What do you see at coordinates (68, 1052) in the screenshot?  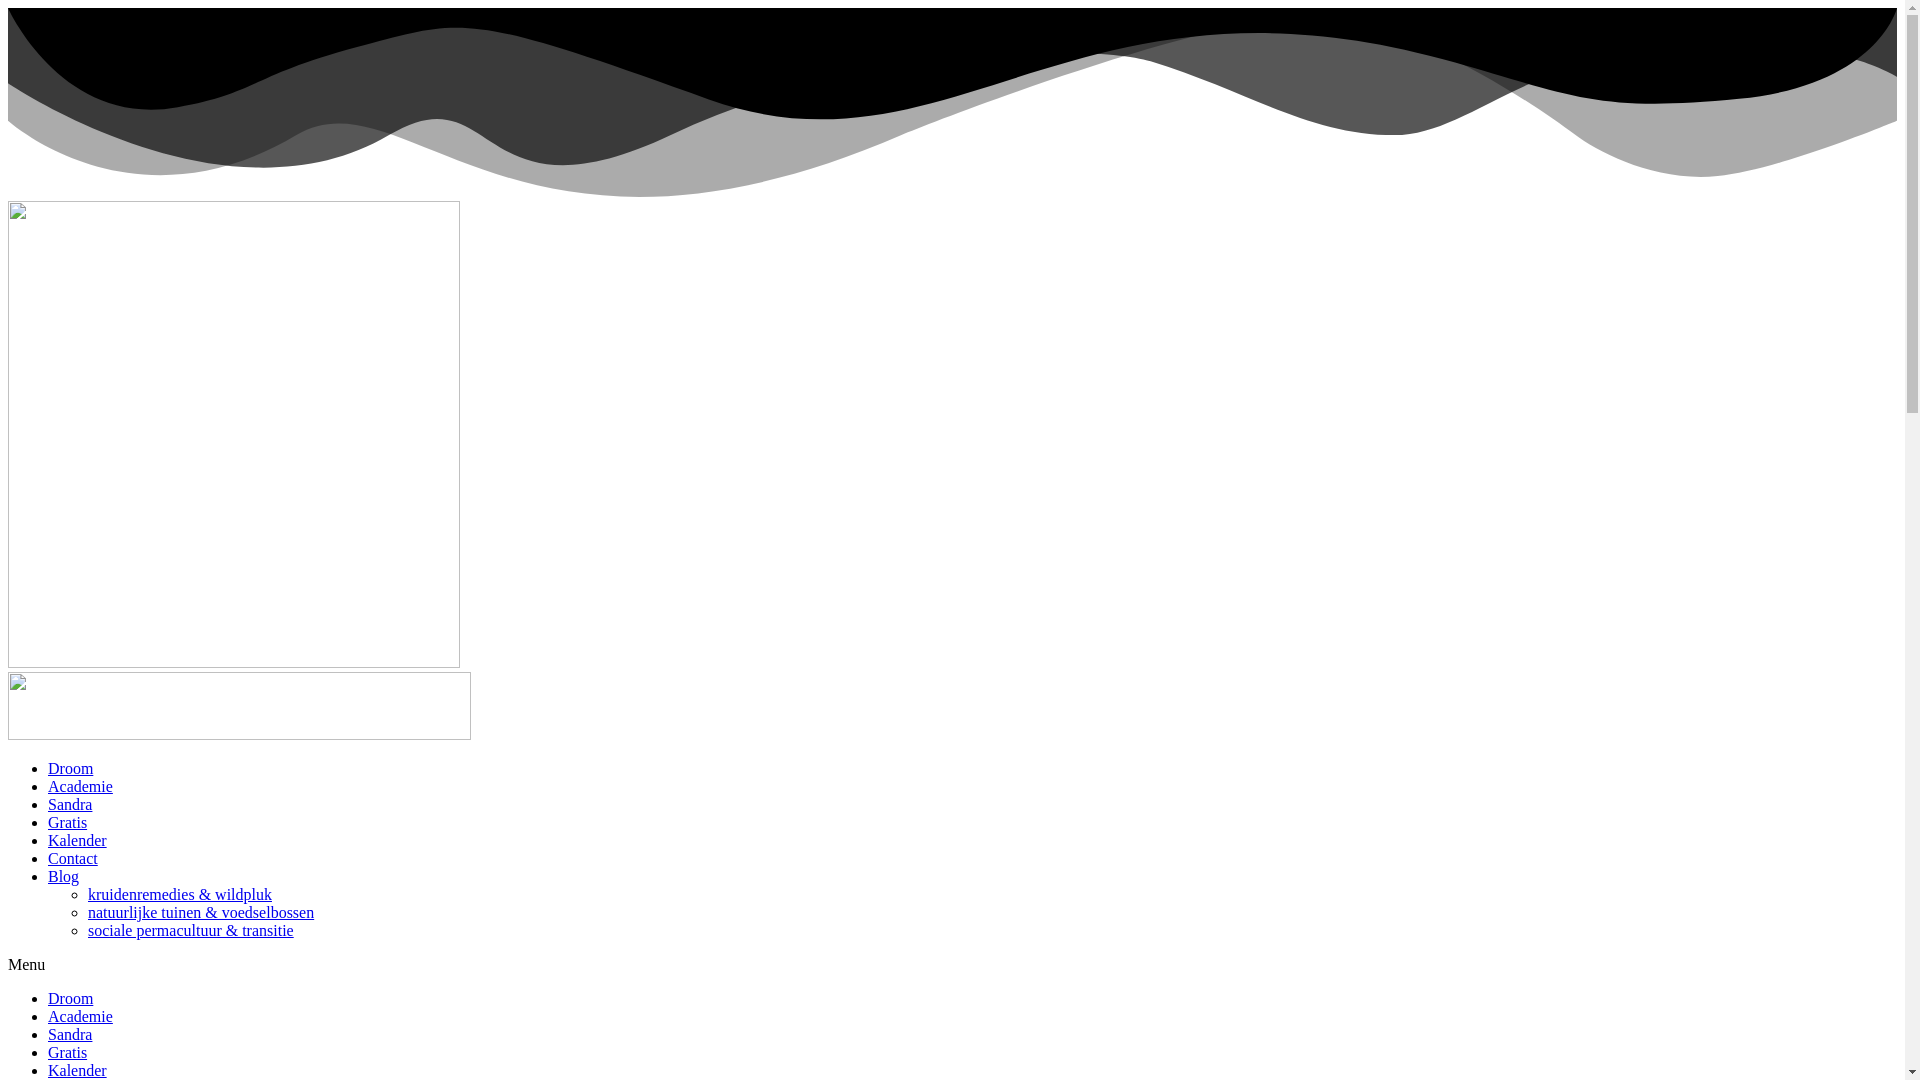 I see `Gratis` at bounding box center [68, 1052].